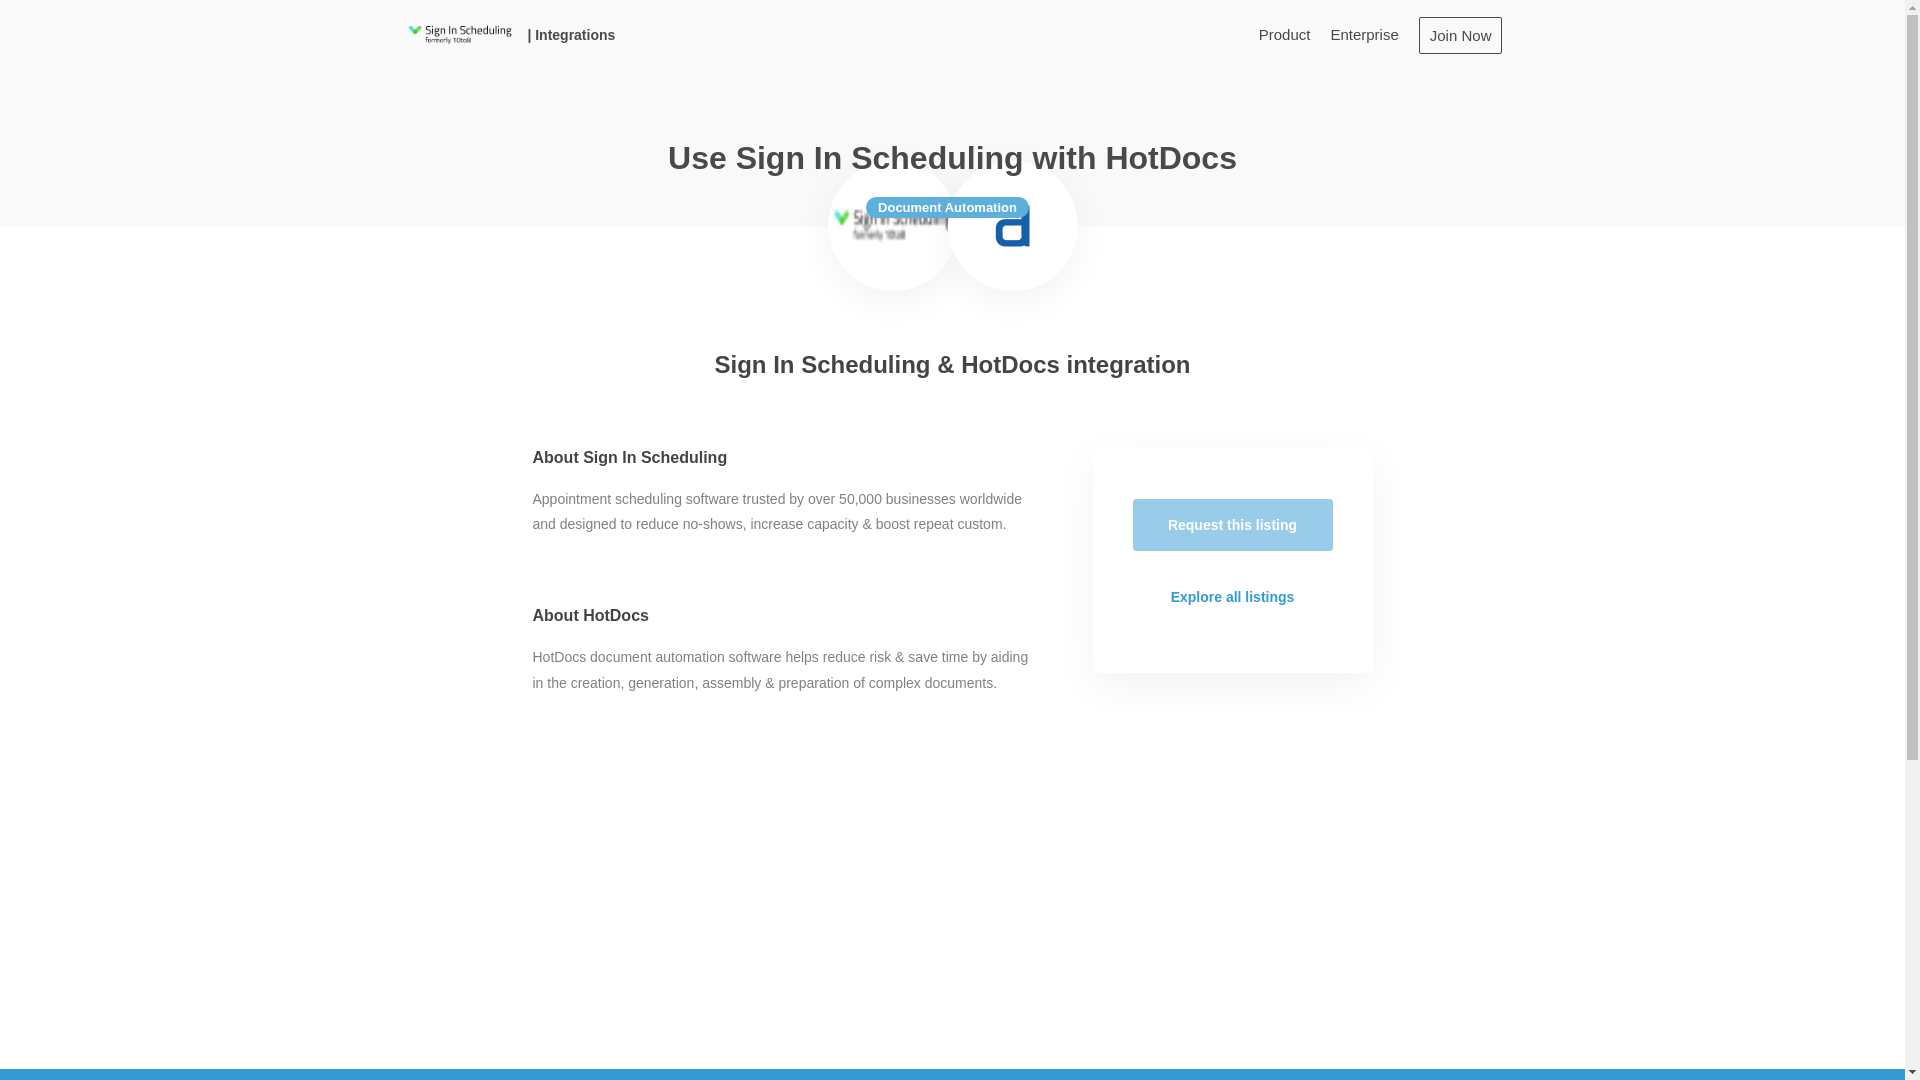 The image size is (1920, 1080). What do you see at coordinates (892, 225) in the screenshot?
I see `Sign In Scheduling` at bounding box center [892, 225].